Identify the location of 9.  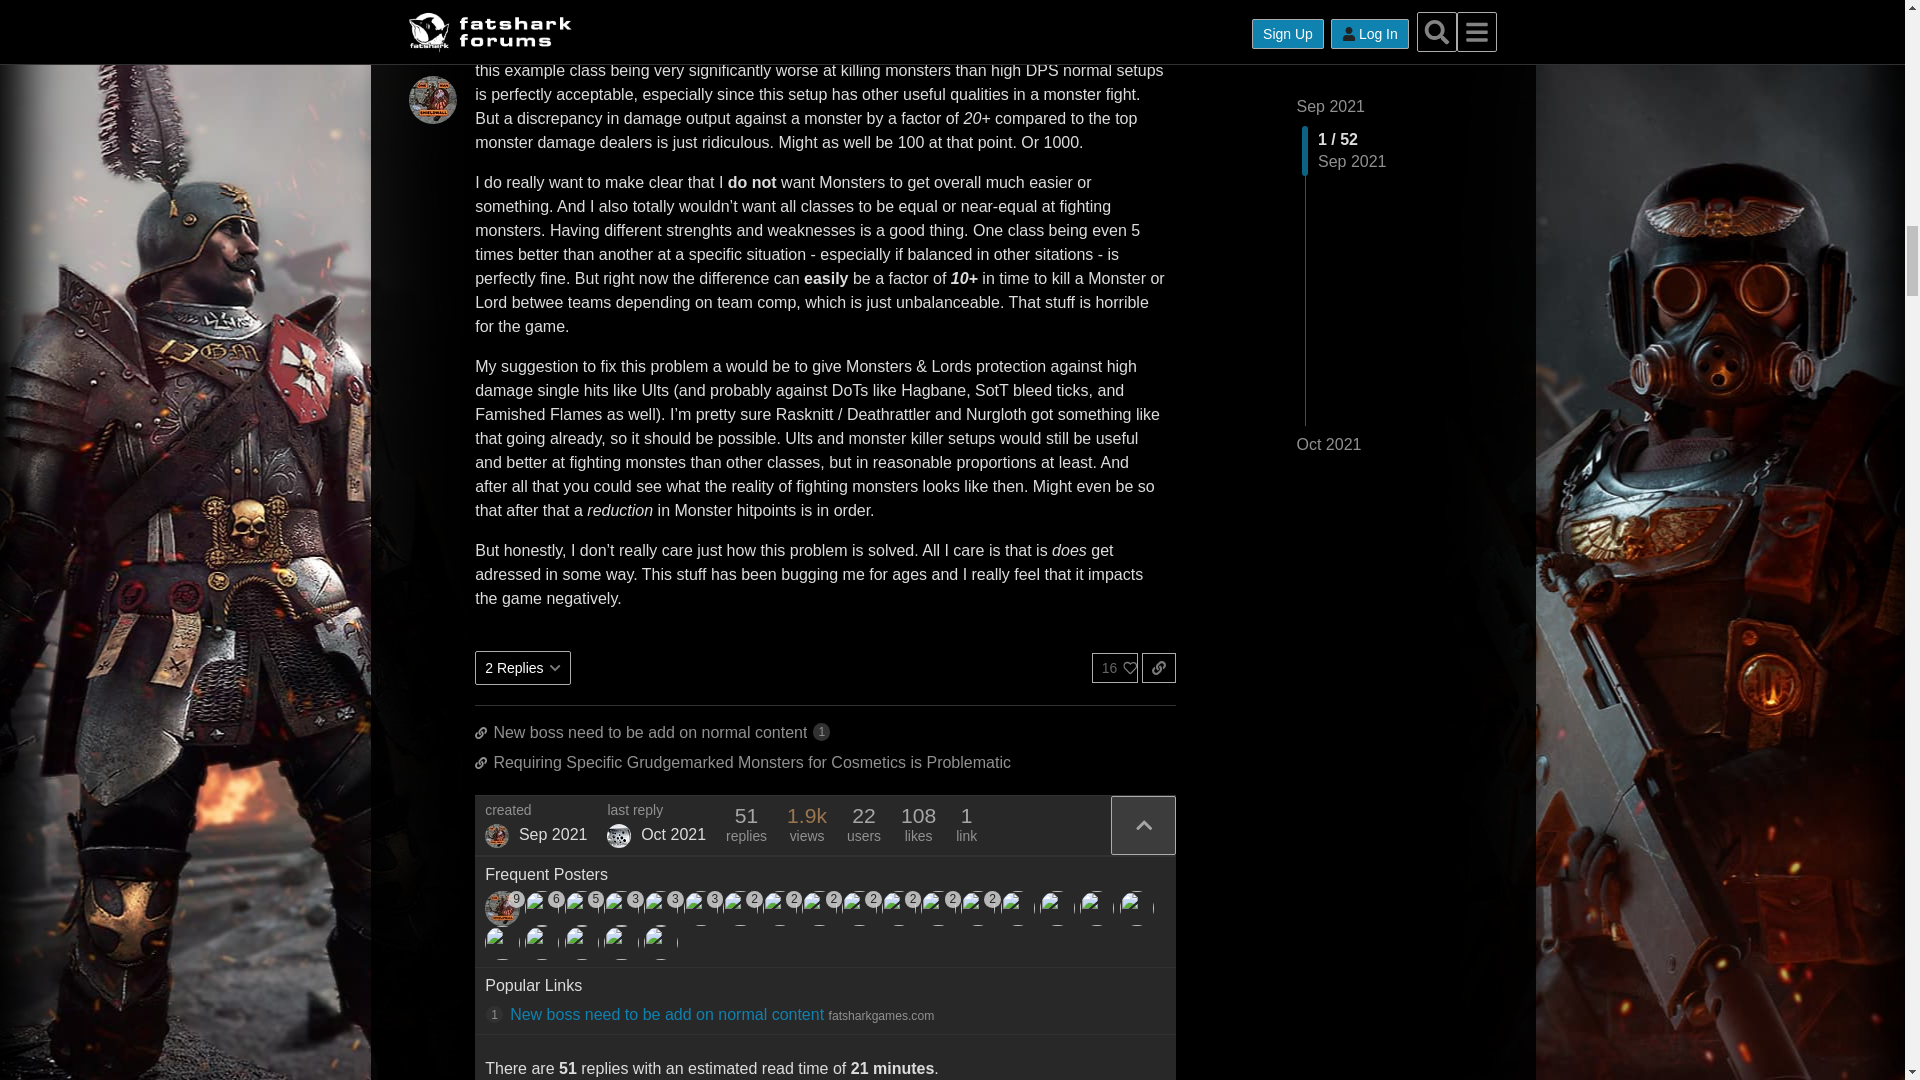
(504, 908).